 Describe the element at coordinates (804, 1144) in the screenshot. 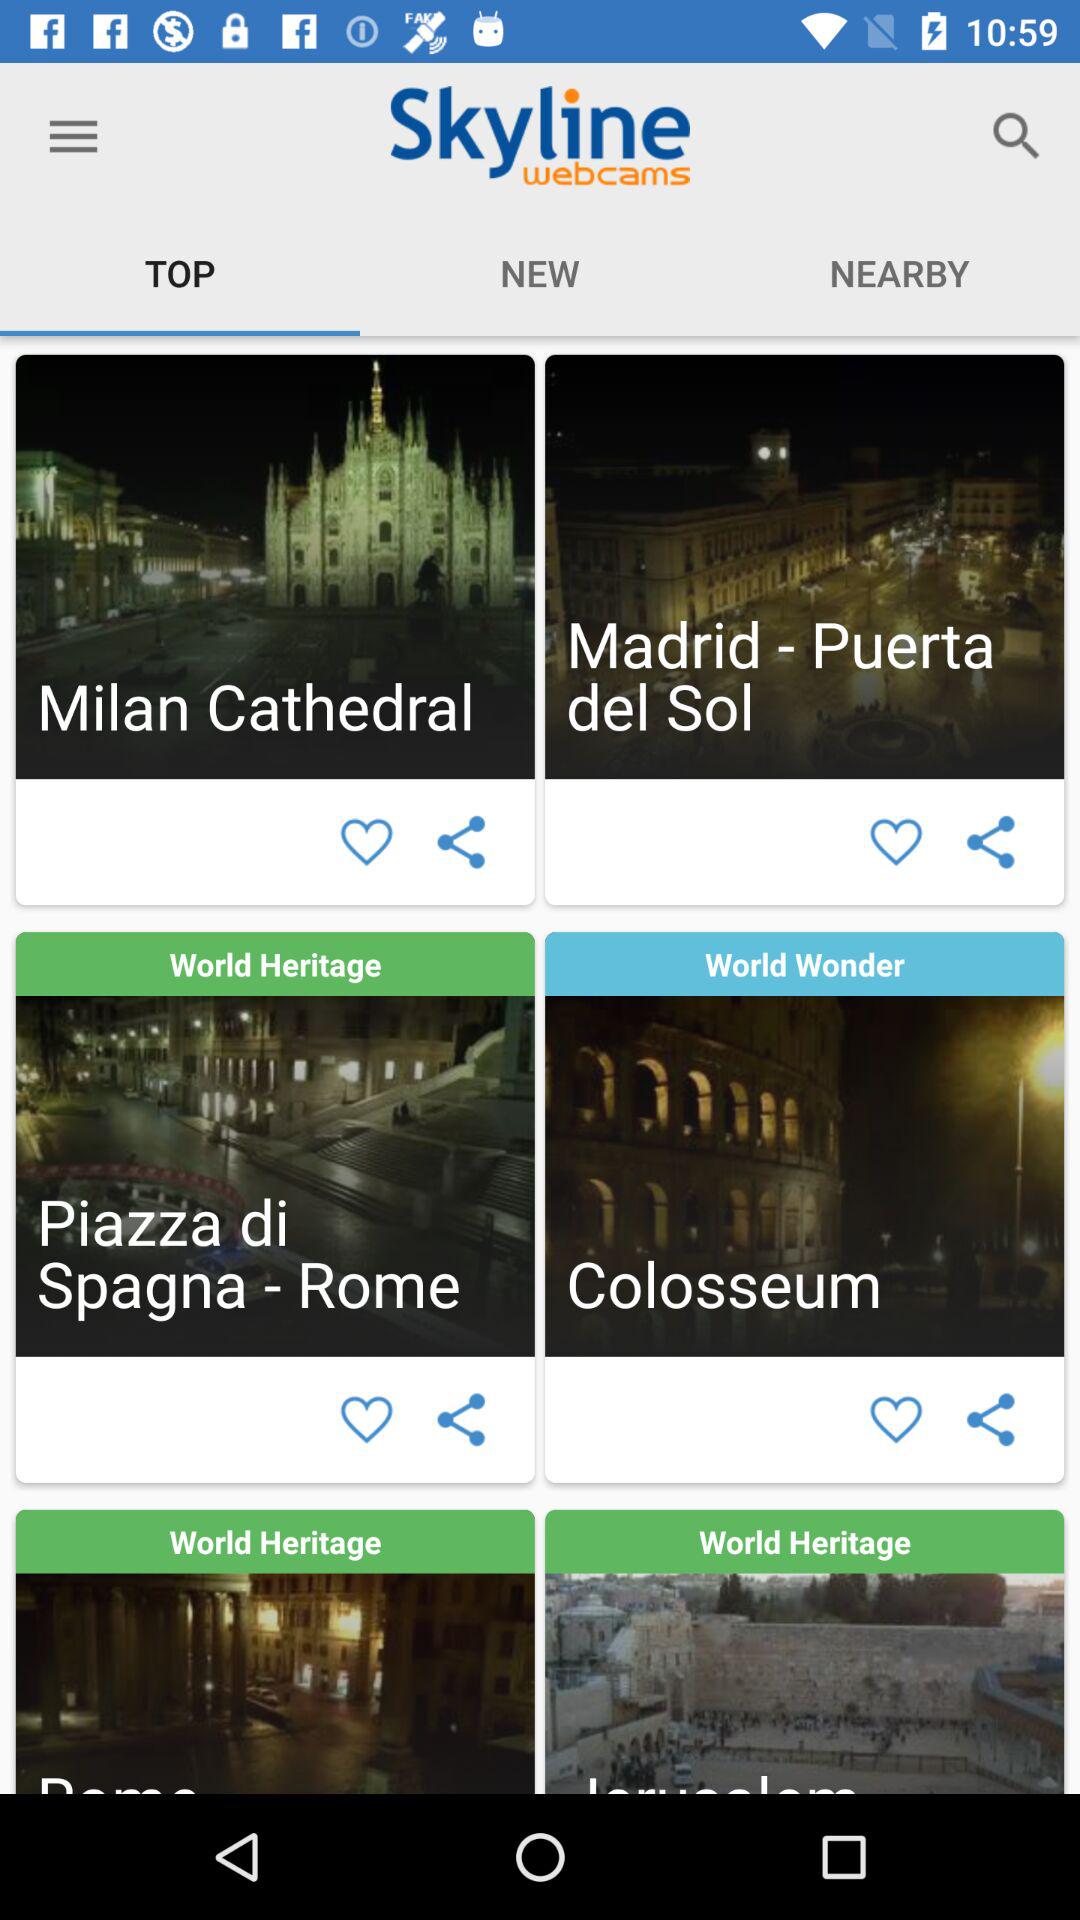

I see `image access` at that location.